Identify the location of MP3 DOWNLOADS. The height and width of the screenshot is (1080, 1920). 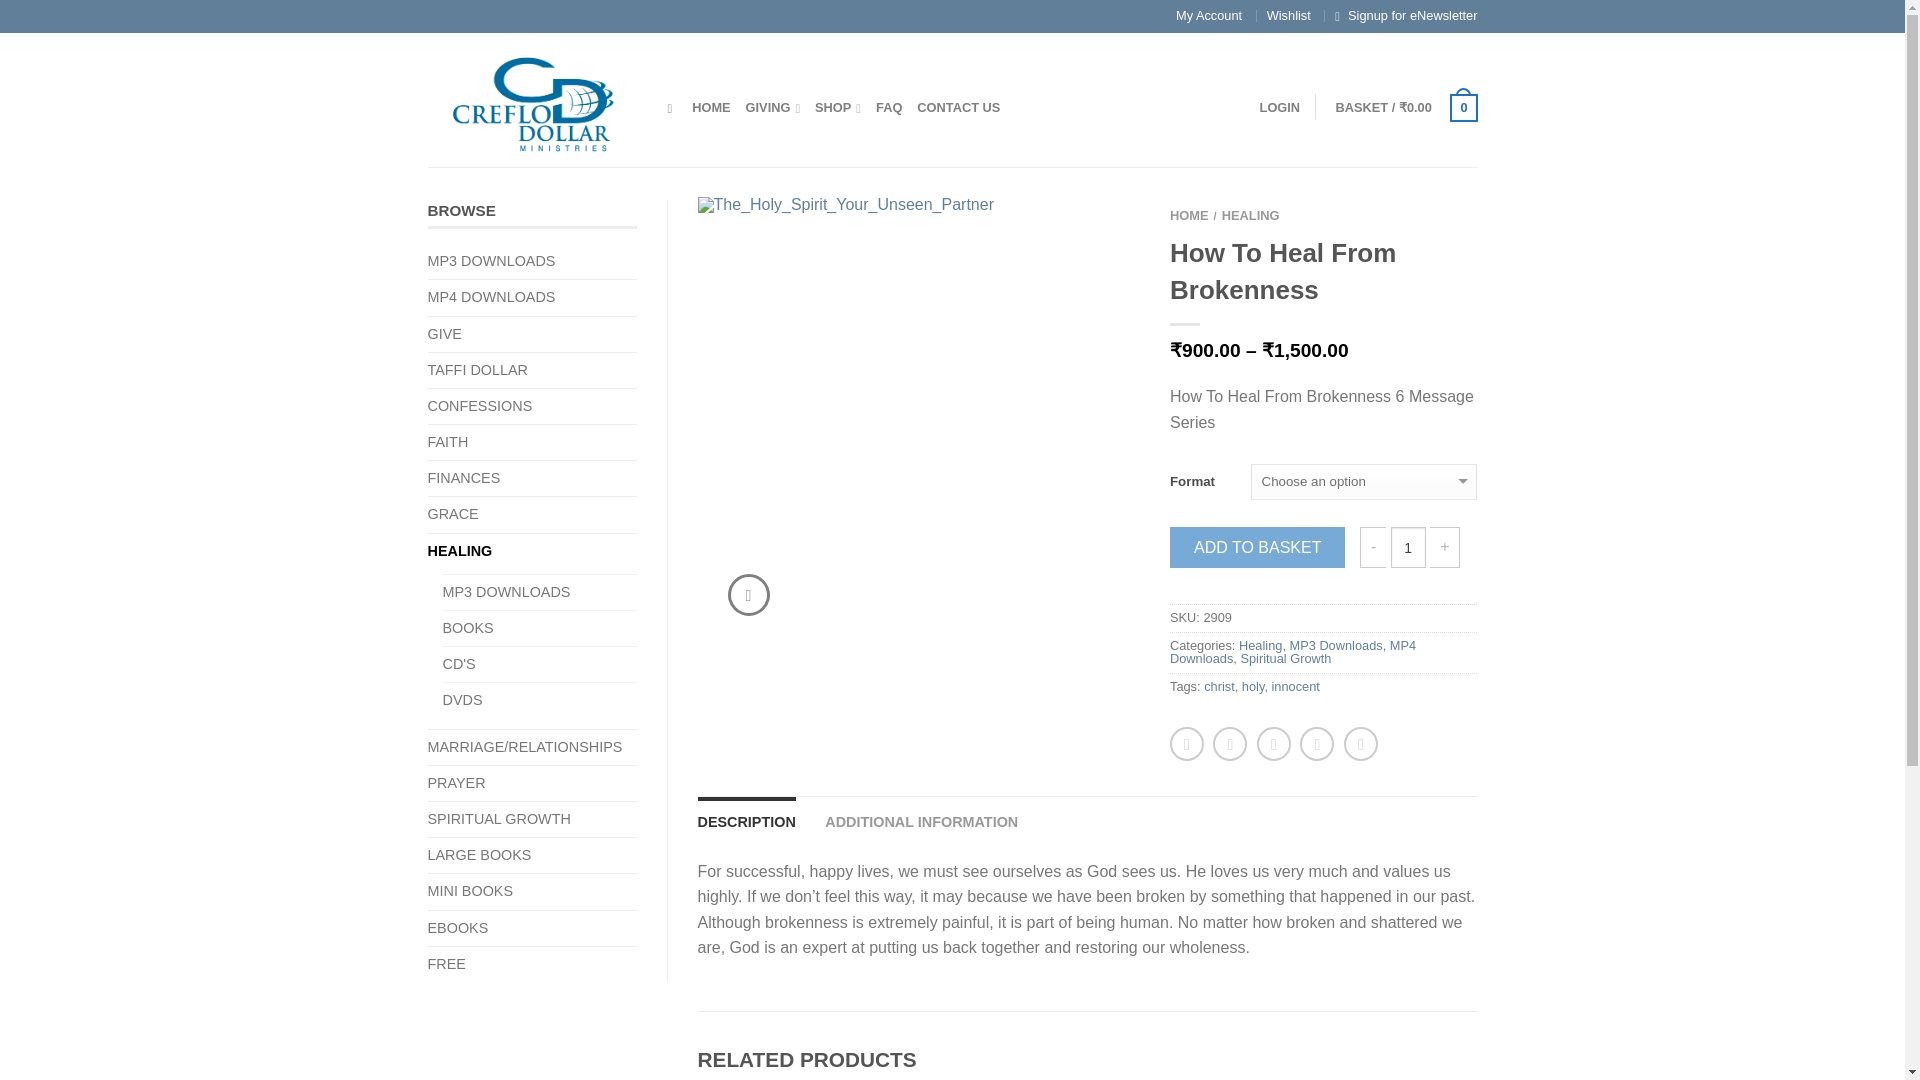
(499, 261).